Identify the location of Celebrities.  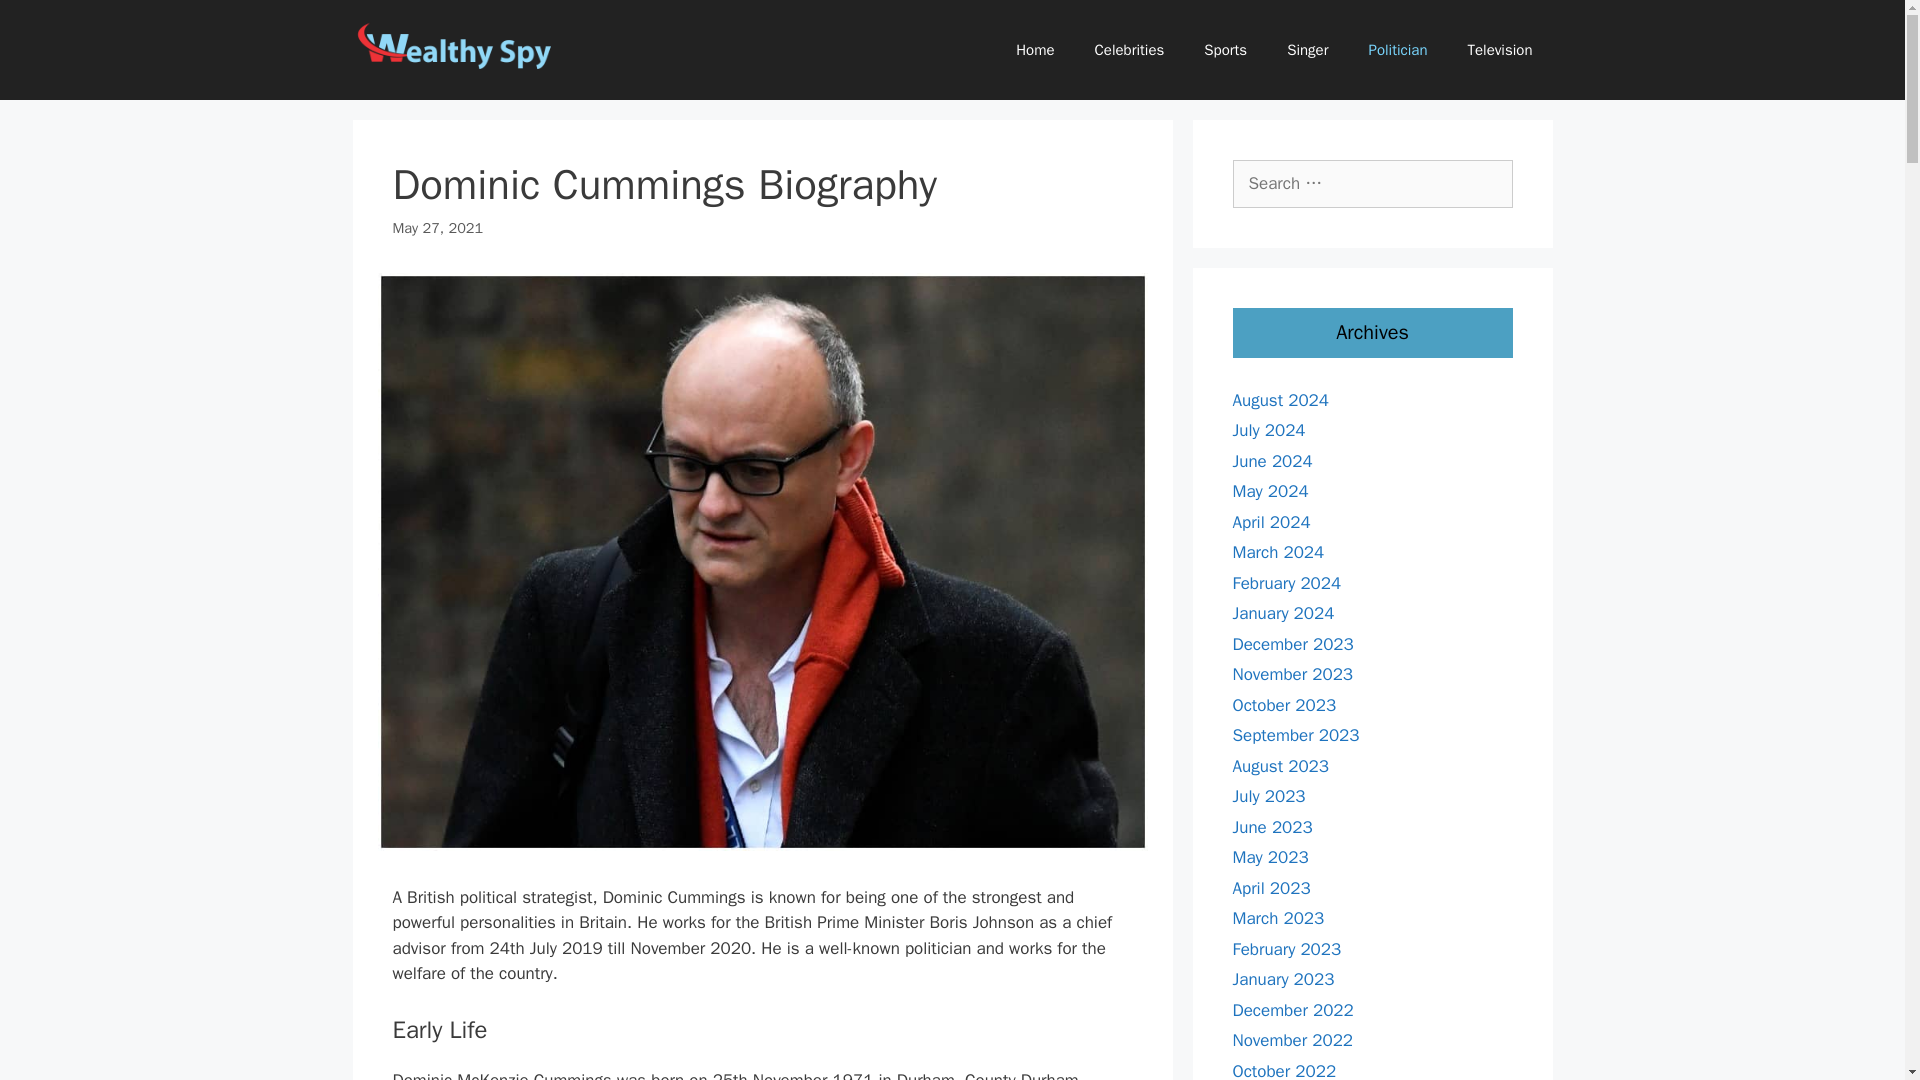
(1130, 50).